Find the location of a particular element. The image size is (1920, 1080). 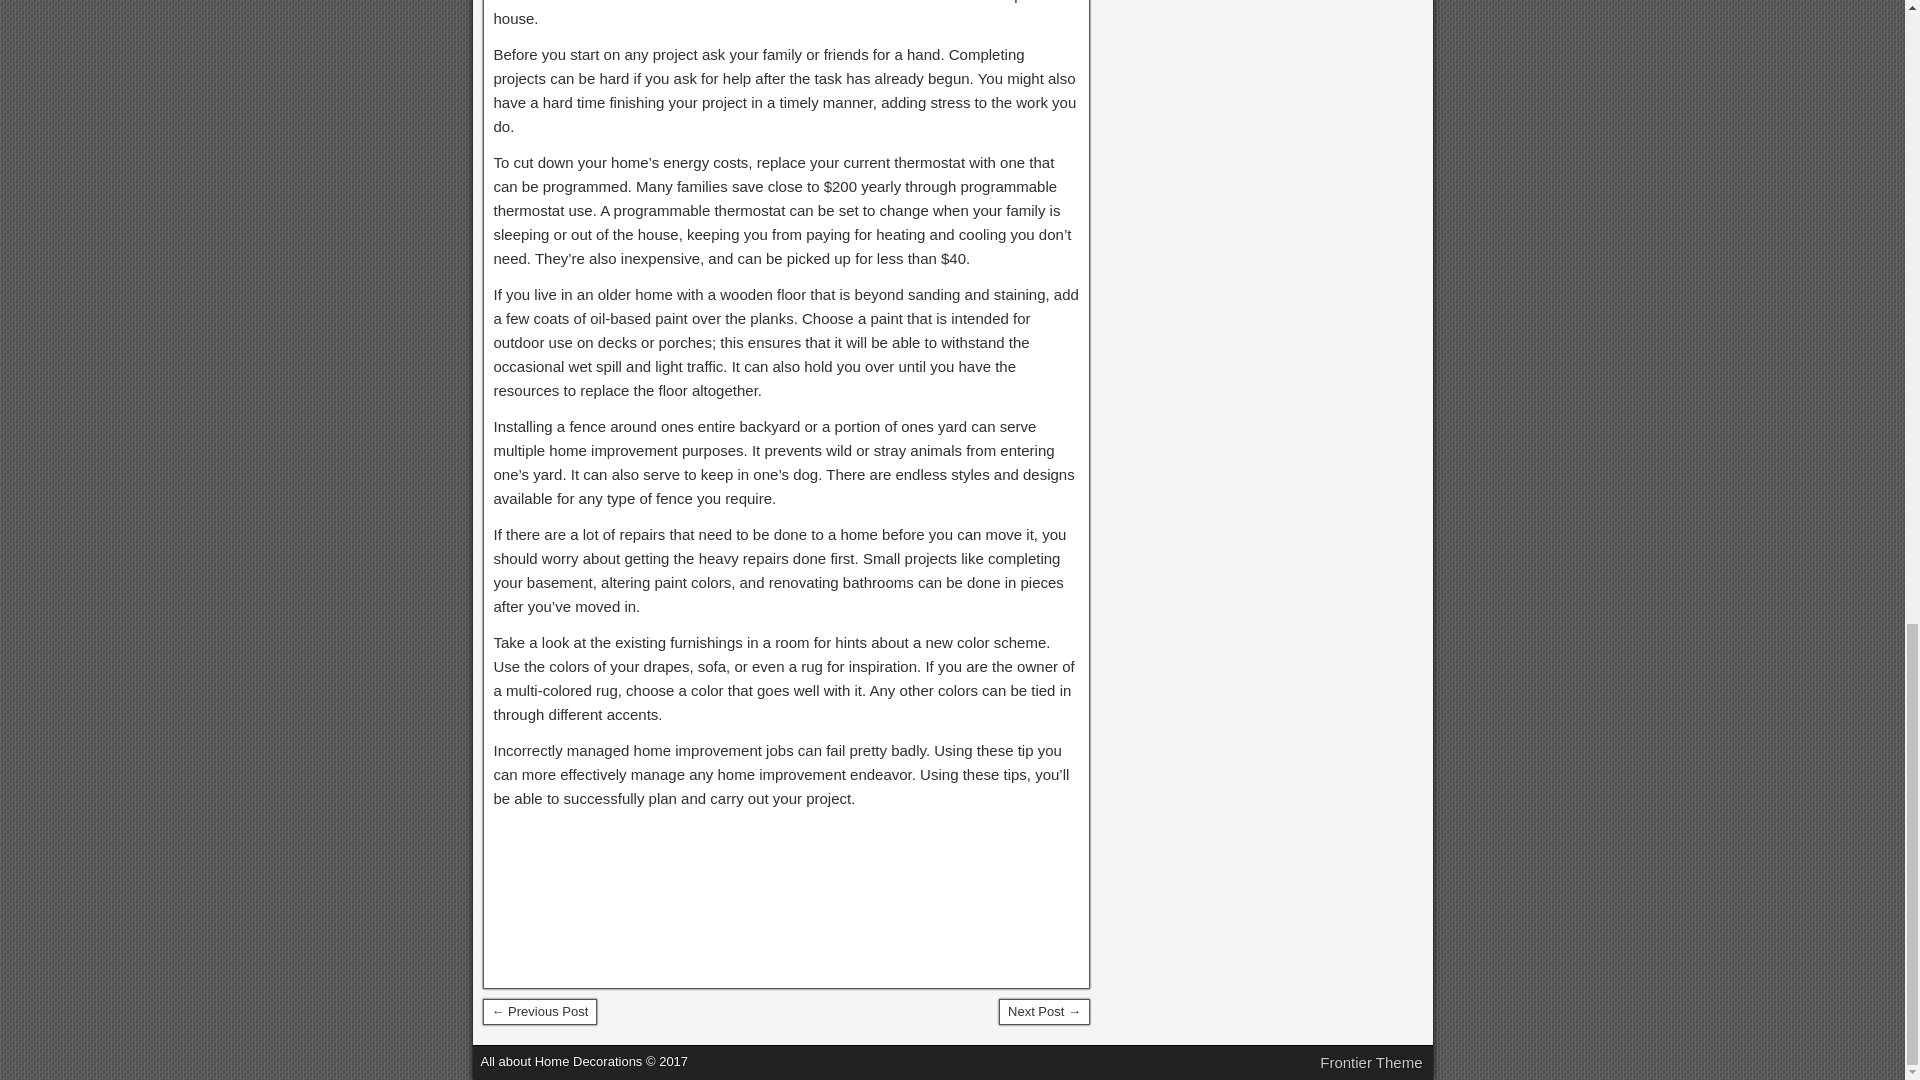

Advertisement is located at coordinates (786, 896).